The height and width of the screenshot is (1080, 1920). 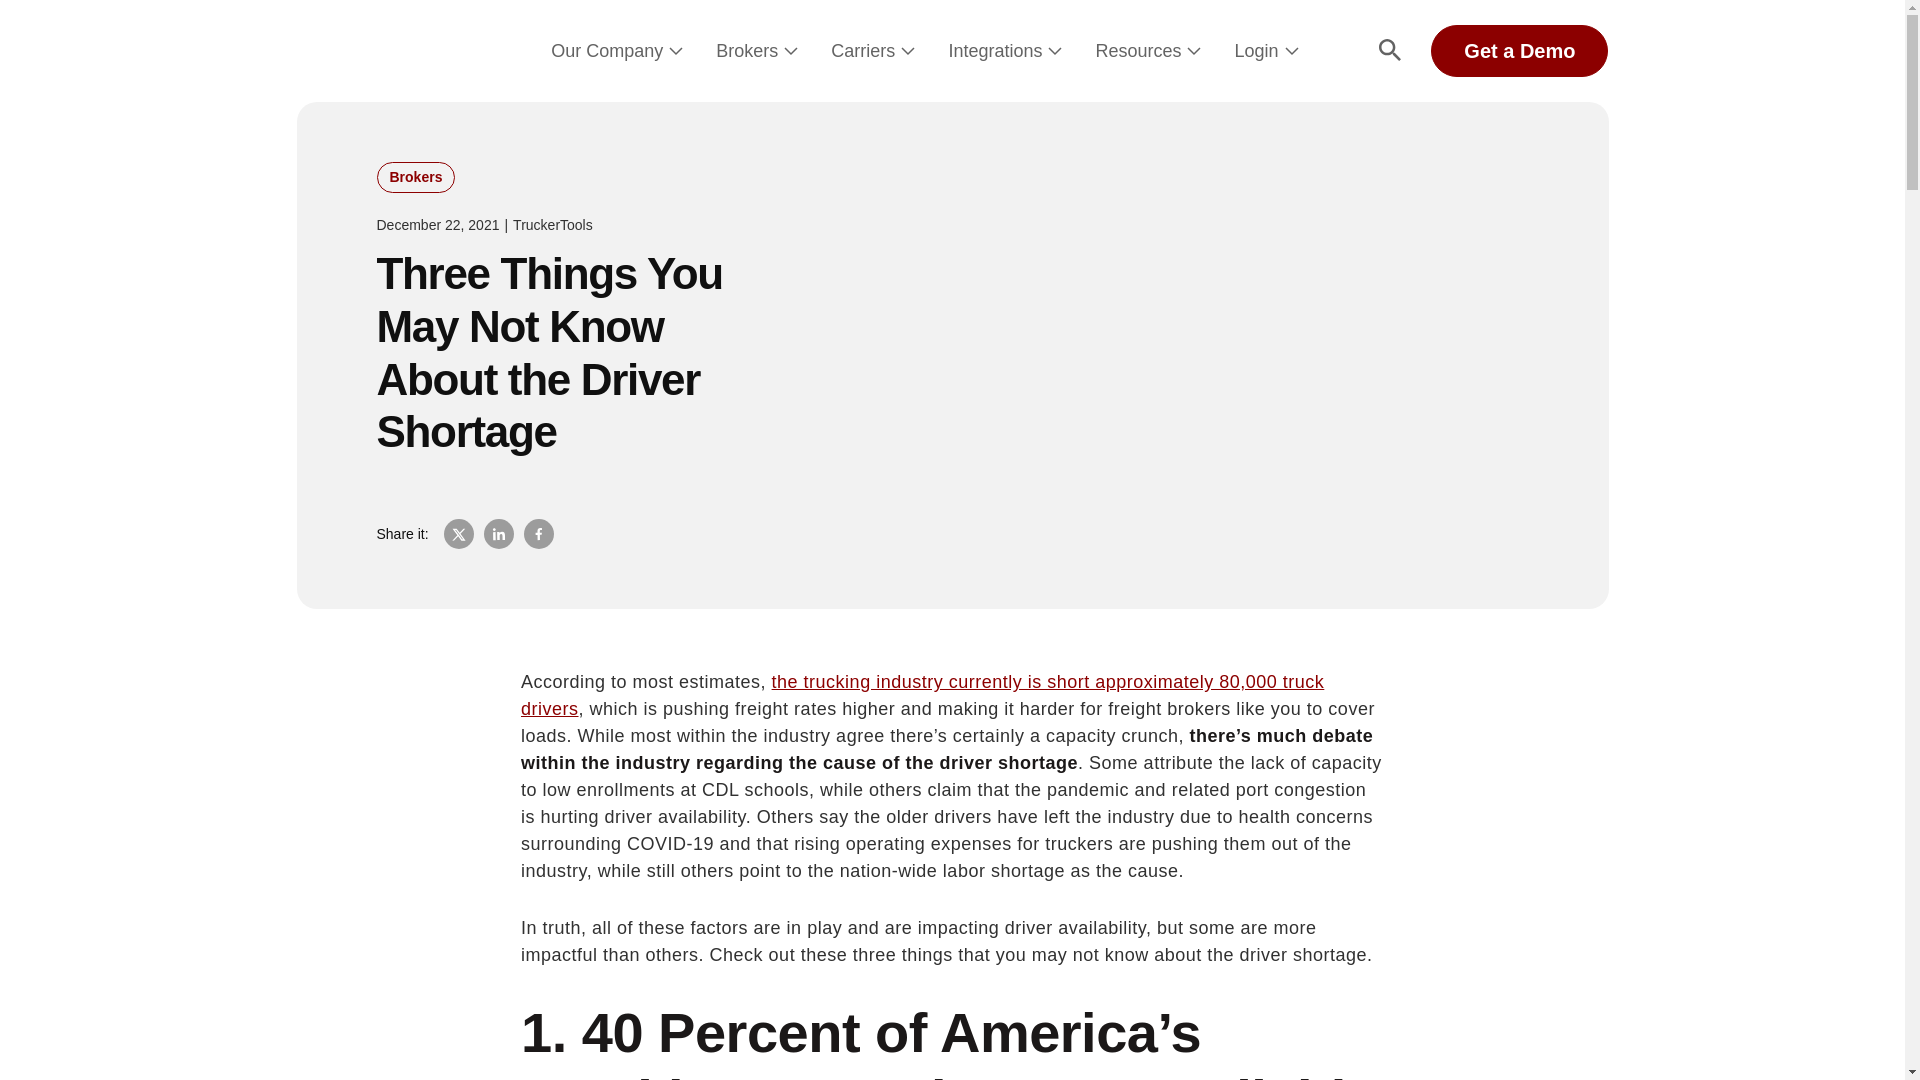 I want to click on Login, so click(x=1256, y=51).